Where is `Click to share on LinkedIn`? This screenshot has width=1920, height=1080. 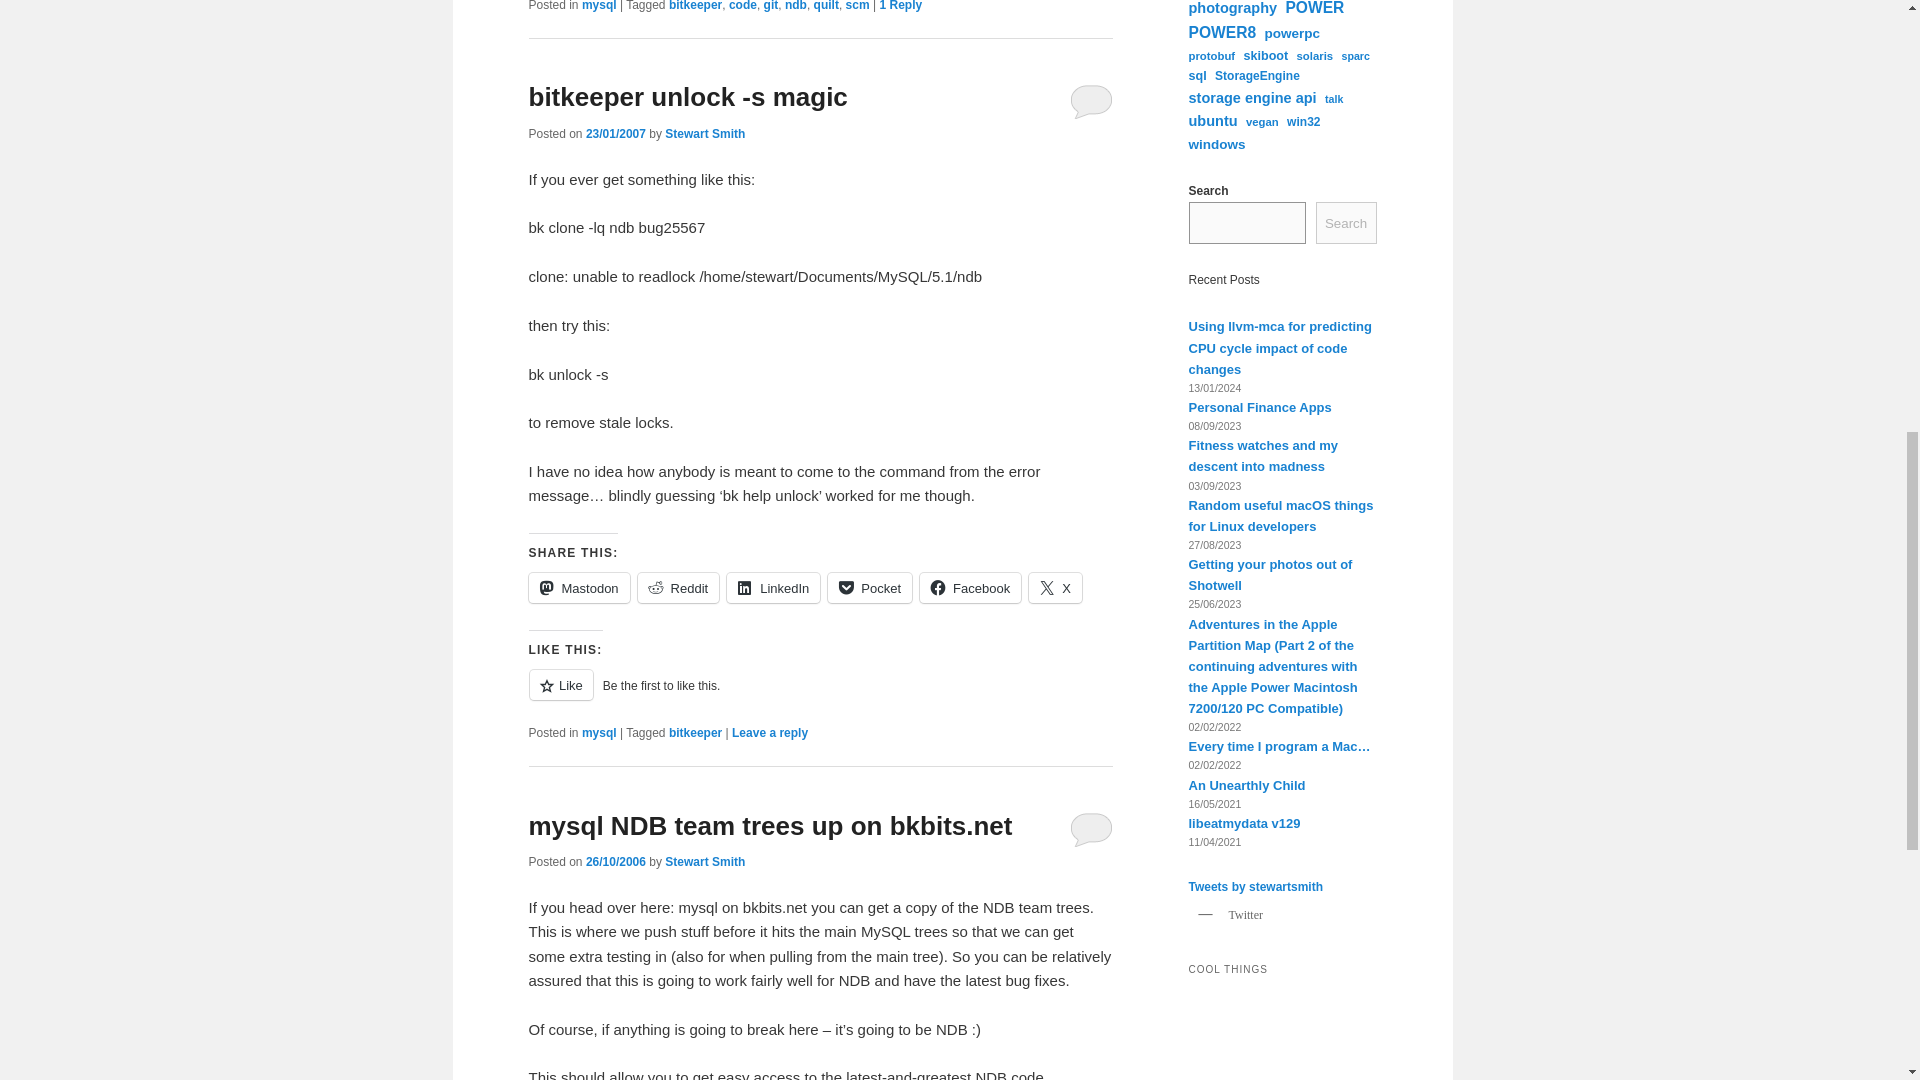 Click to share on LinkedIn is located at coordinates (773, 588).